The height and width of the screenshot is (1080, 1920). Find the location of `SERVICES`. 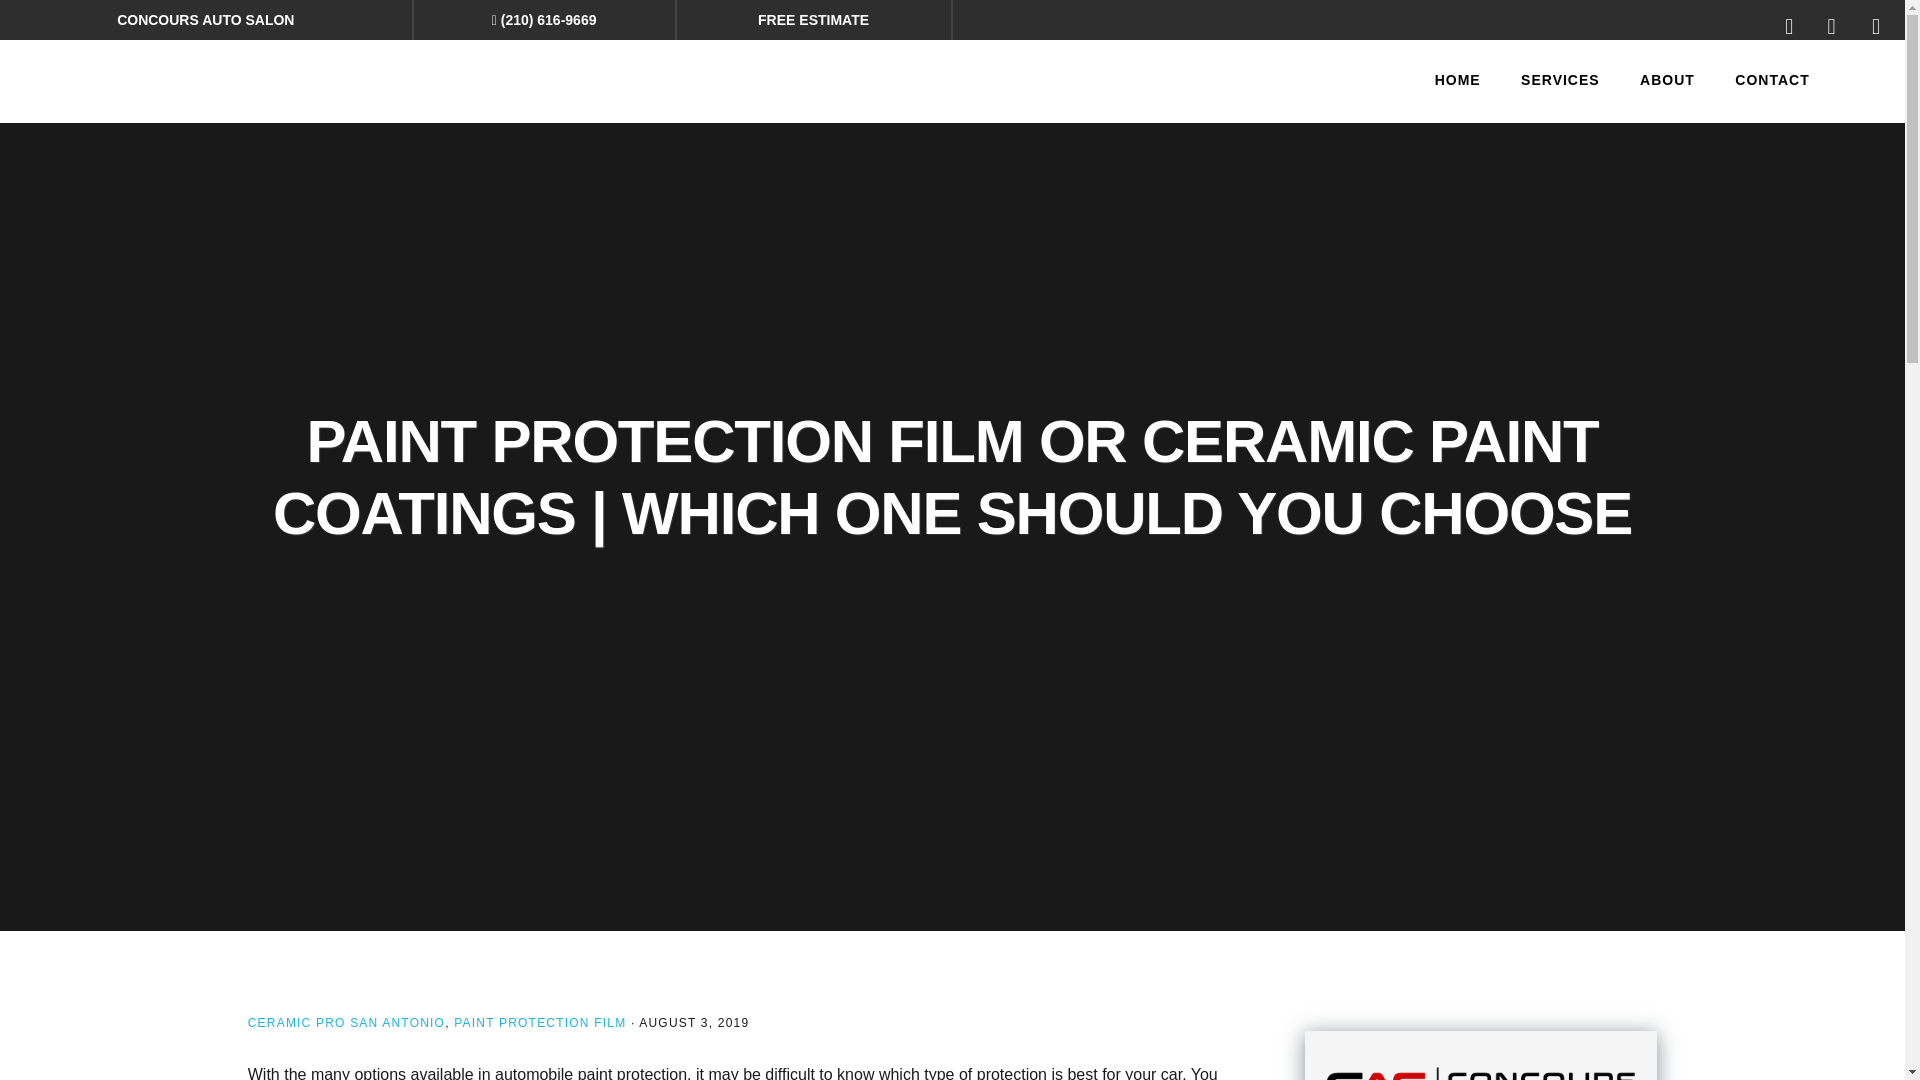

SERVICES is located at coordinates (1560, 80).